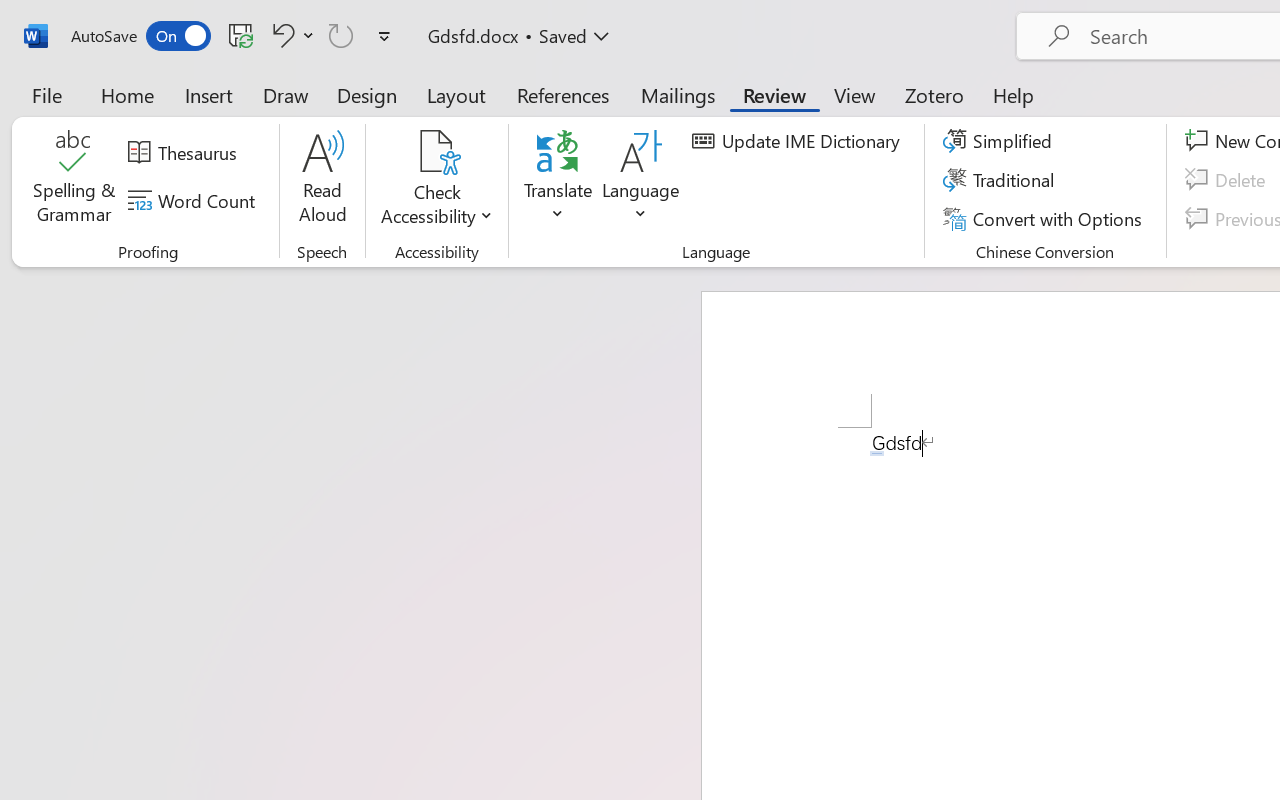 The width and height of the screenshot is (1280, 800). What do you see at coordinates (1228, 180) in the screenshot?
I see `Delete` at bounding box center [1228, 180].